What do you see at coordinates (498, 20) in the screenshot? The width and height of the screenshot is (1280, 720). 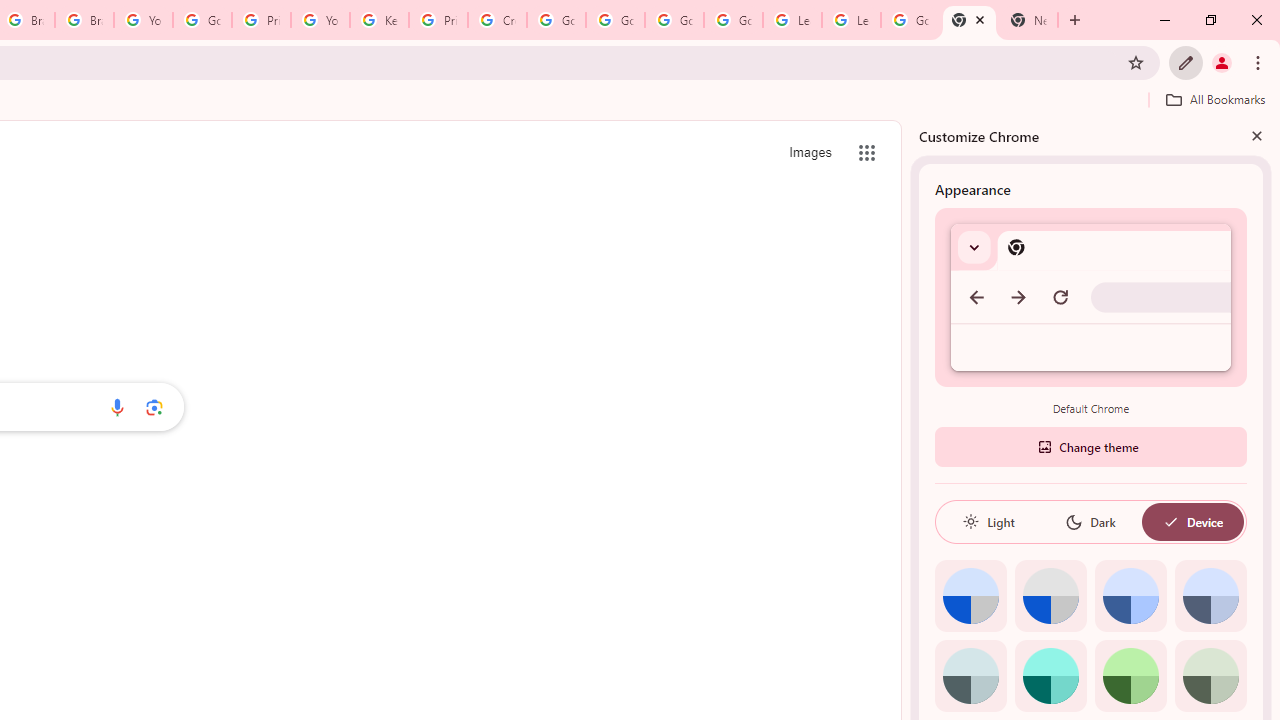 I see `Create your Google Account` at bounding box center [498, 20].